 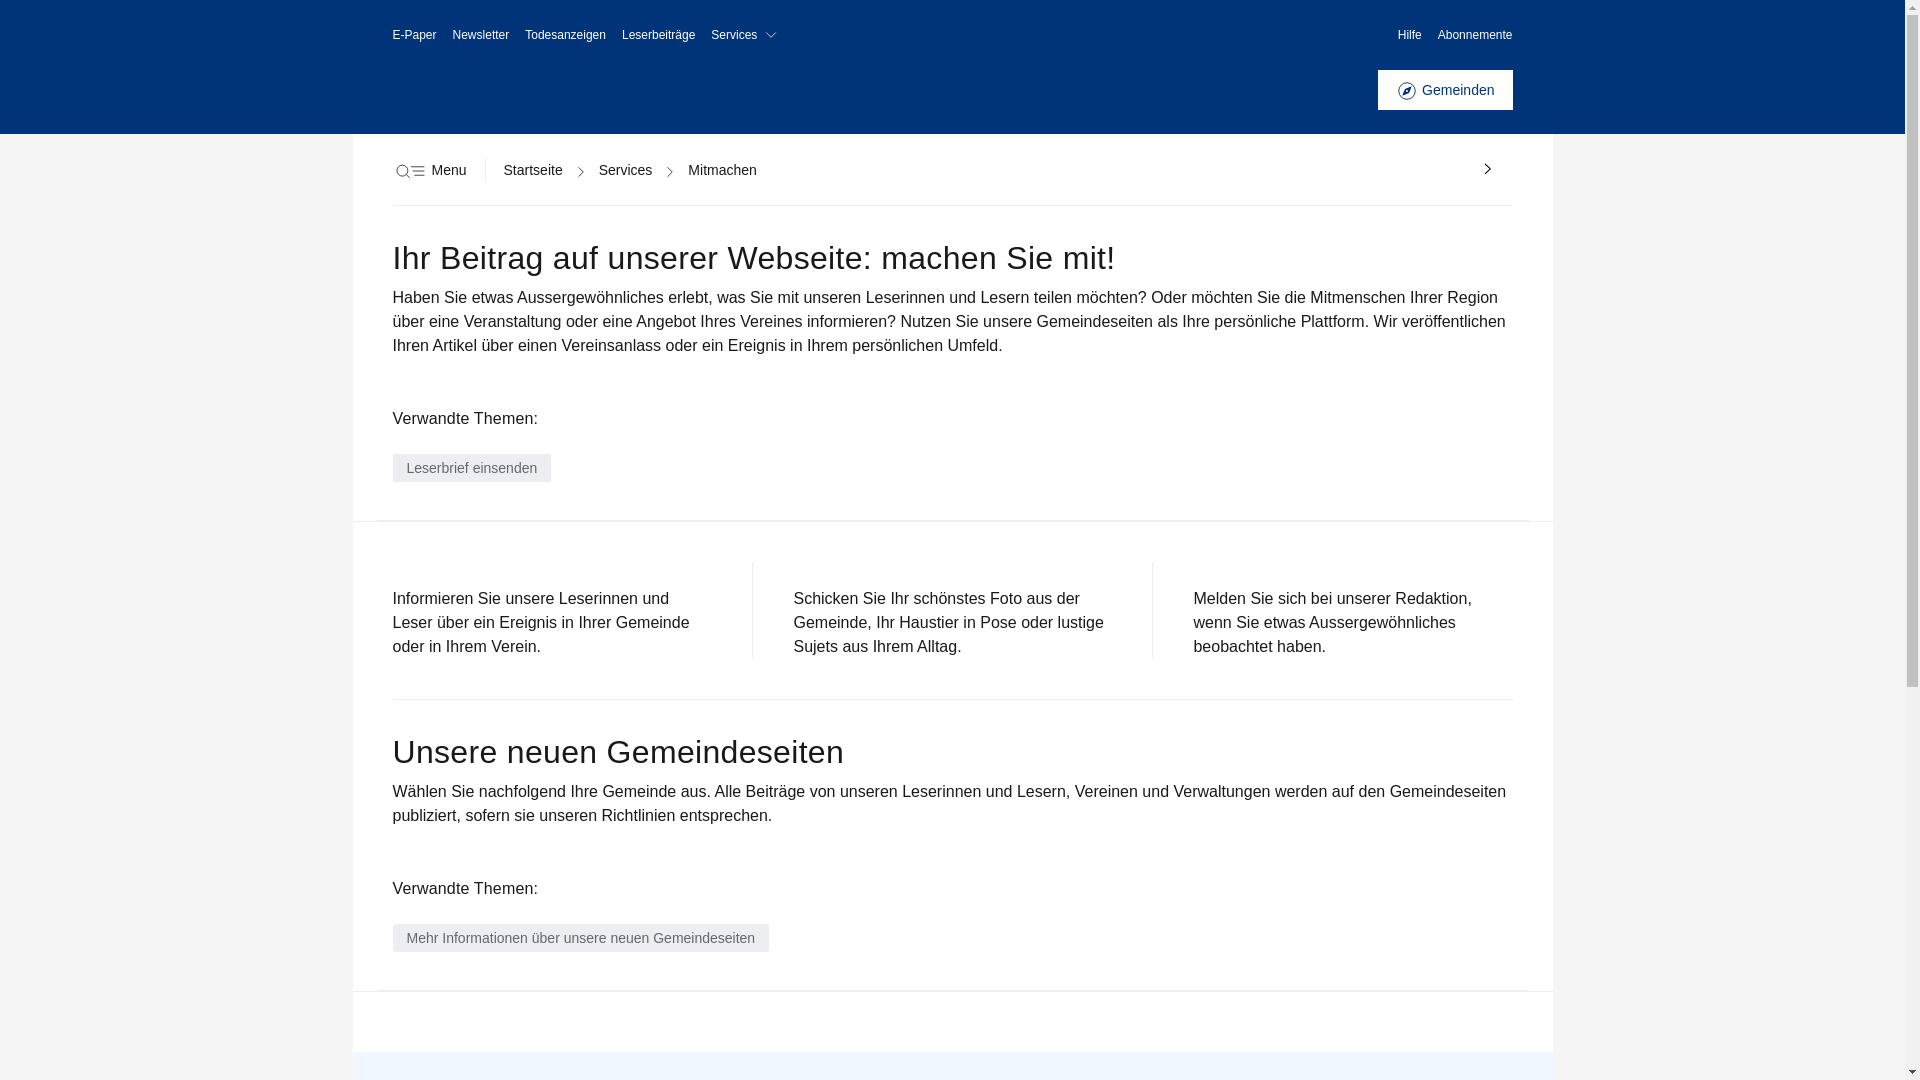 What do you see at coordinates (414, 35) in the screenshot?
I see `E-Paper` at bounding box center [414, 35].